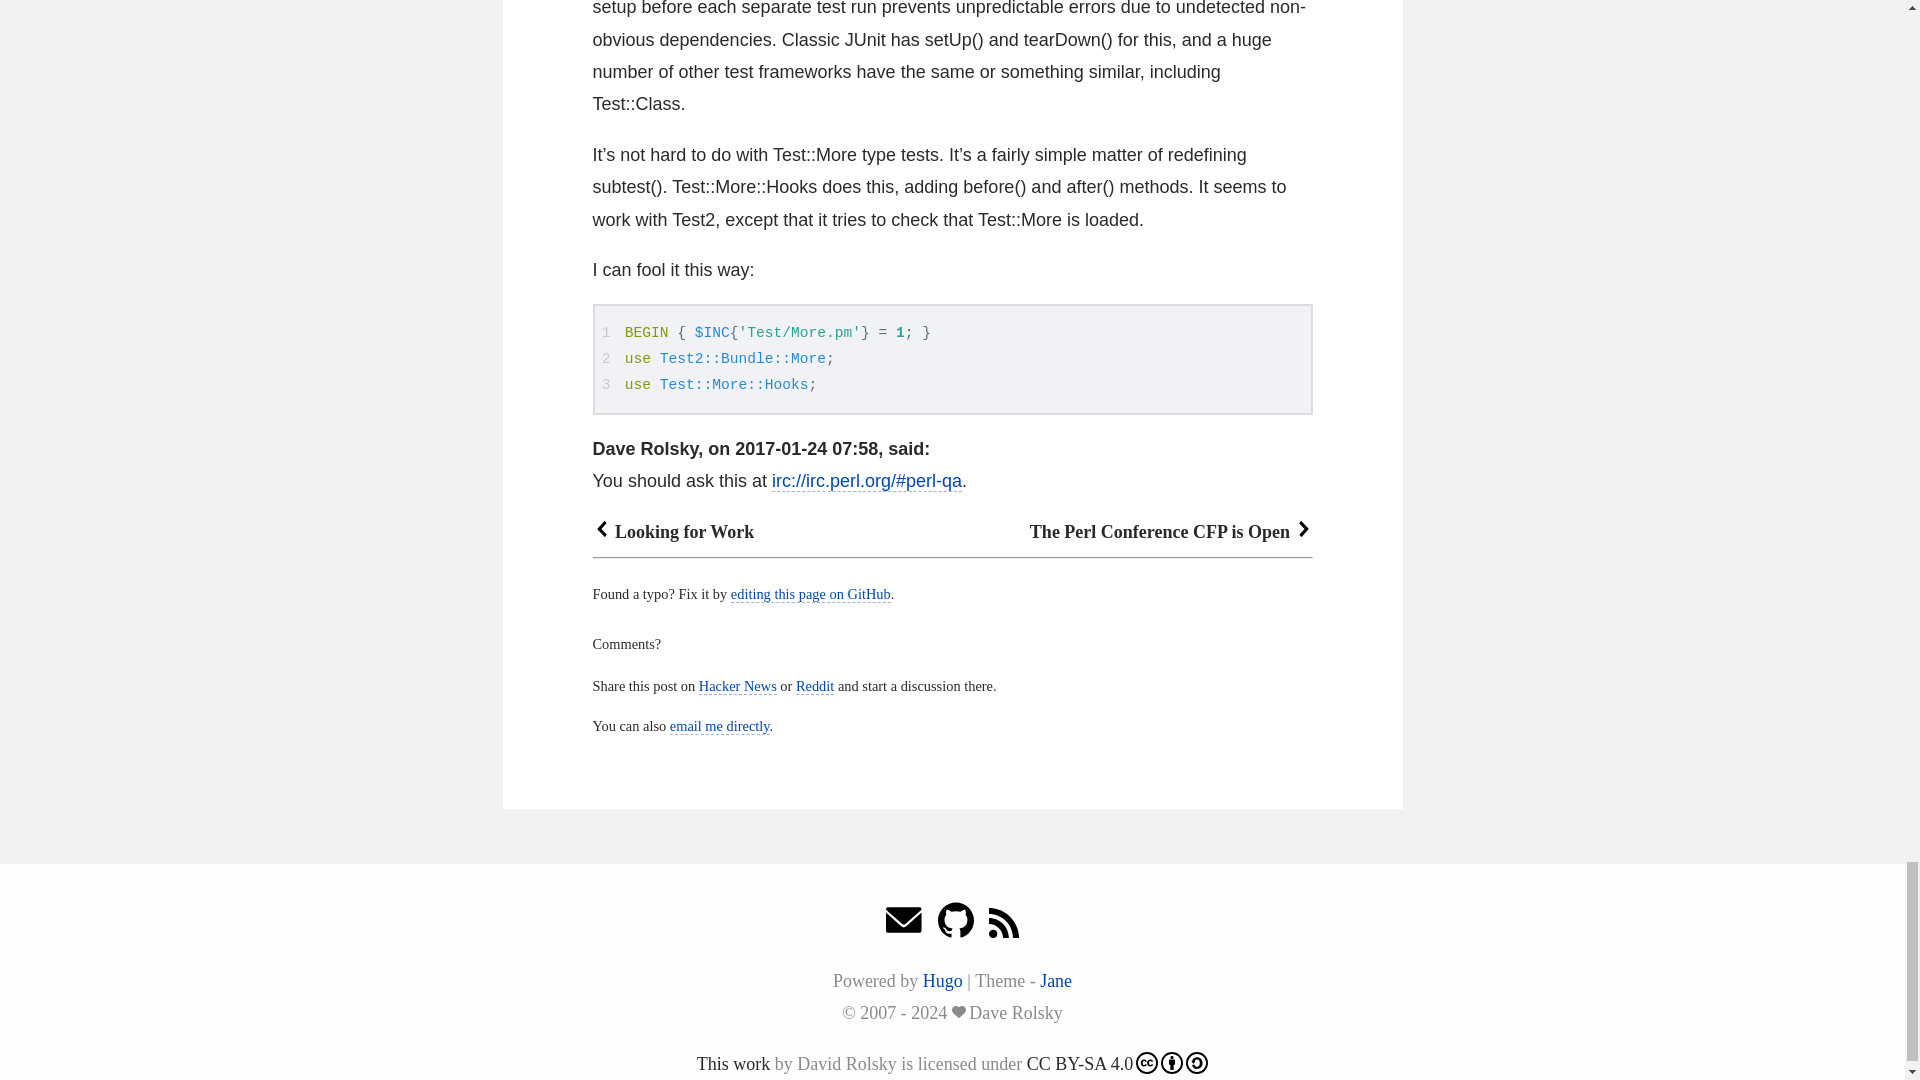 Image resolution: width=1920 pixels, height=1080 pixels. What do you see at coordinates (943, 980) in the screenshot?
I see `Hugo` at bounding box center [943, 980].